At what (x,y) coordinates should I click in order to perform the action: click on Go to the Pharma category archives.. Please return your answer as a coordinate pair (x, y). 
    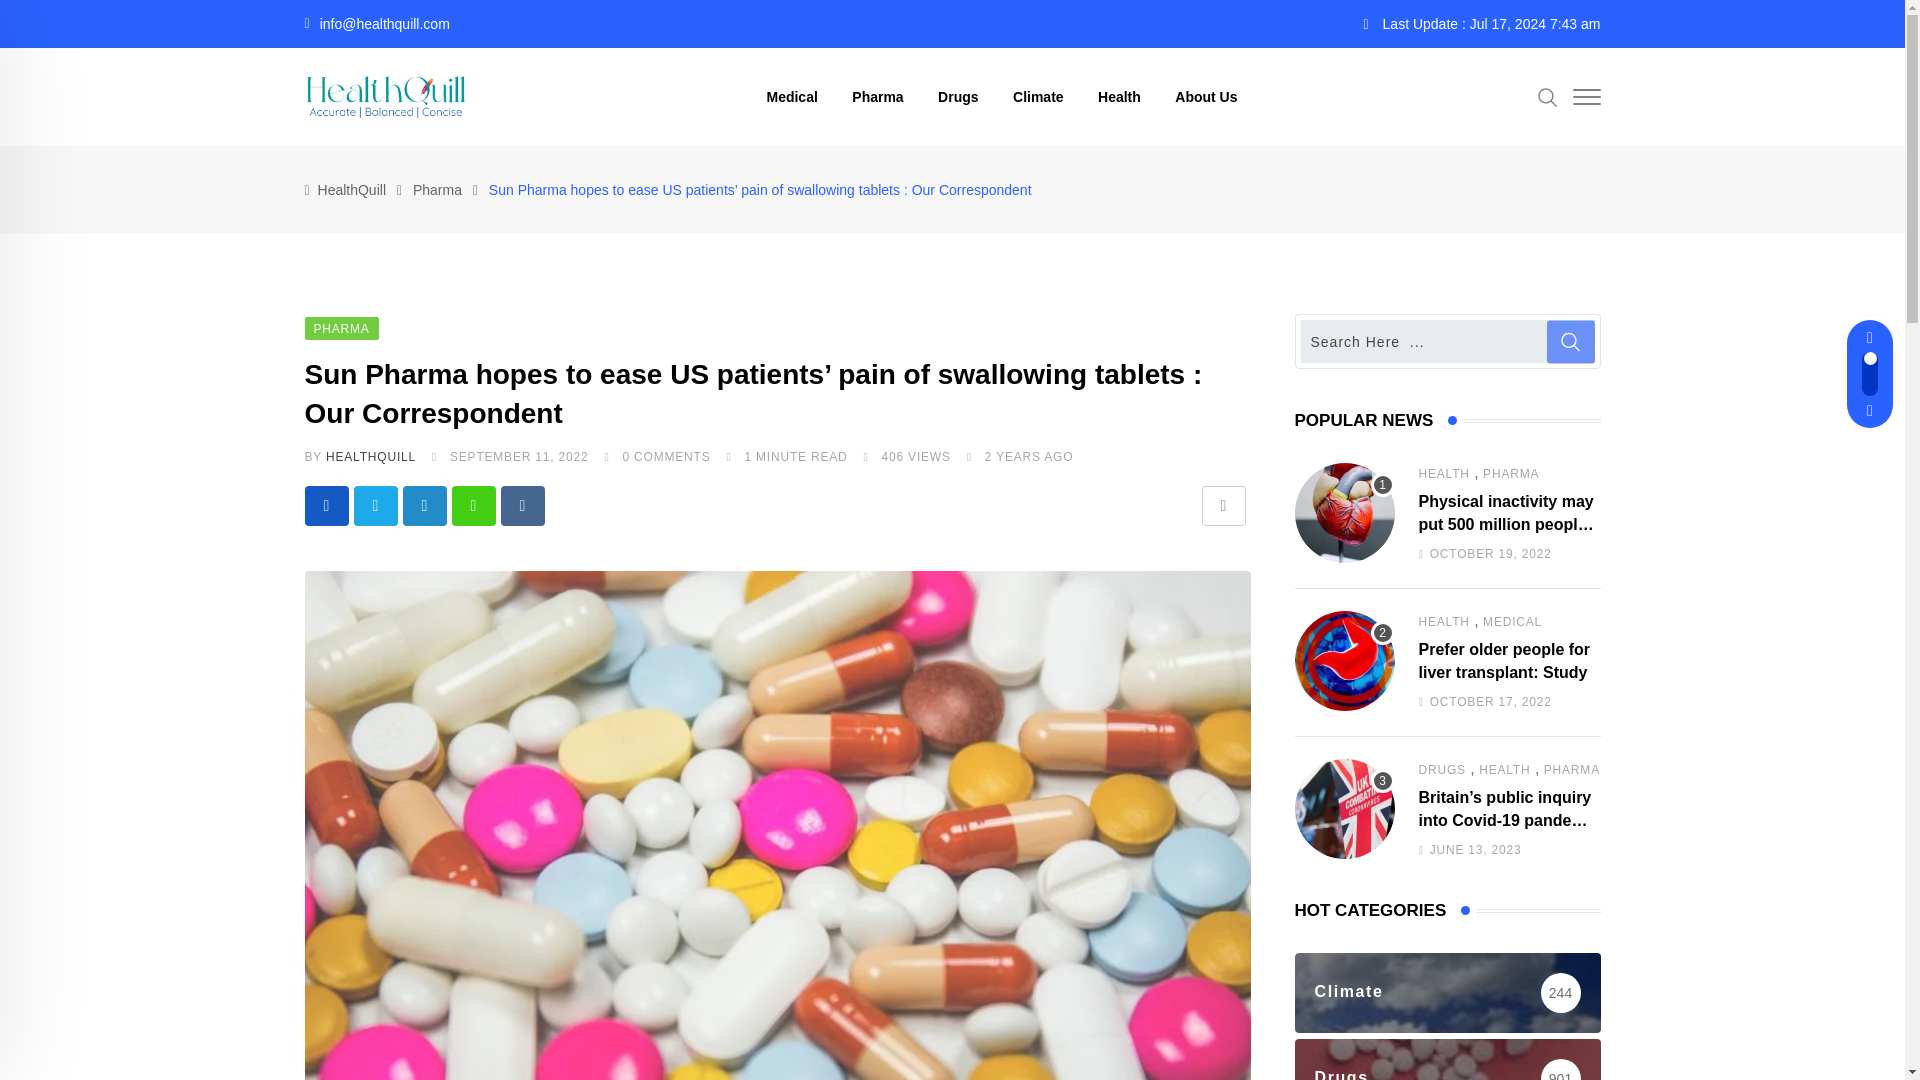
    Looking at the image, I should click on (437, 190).